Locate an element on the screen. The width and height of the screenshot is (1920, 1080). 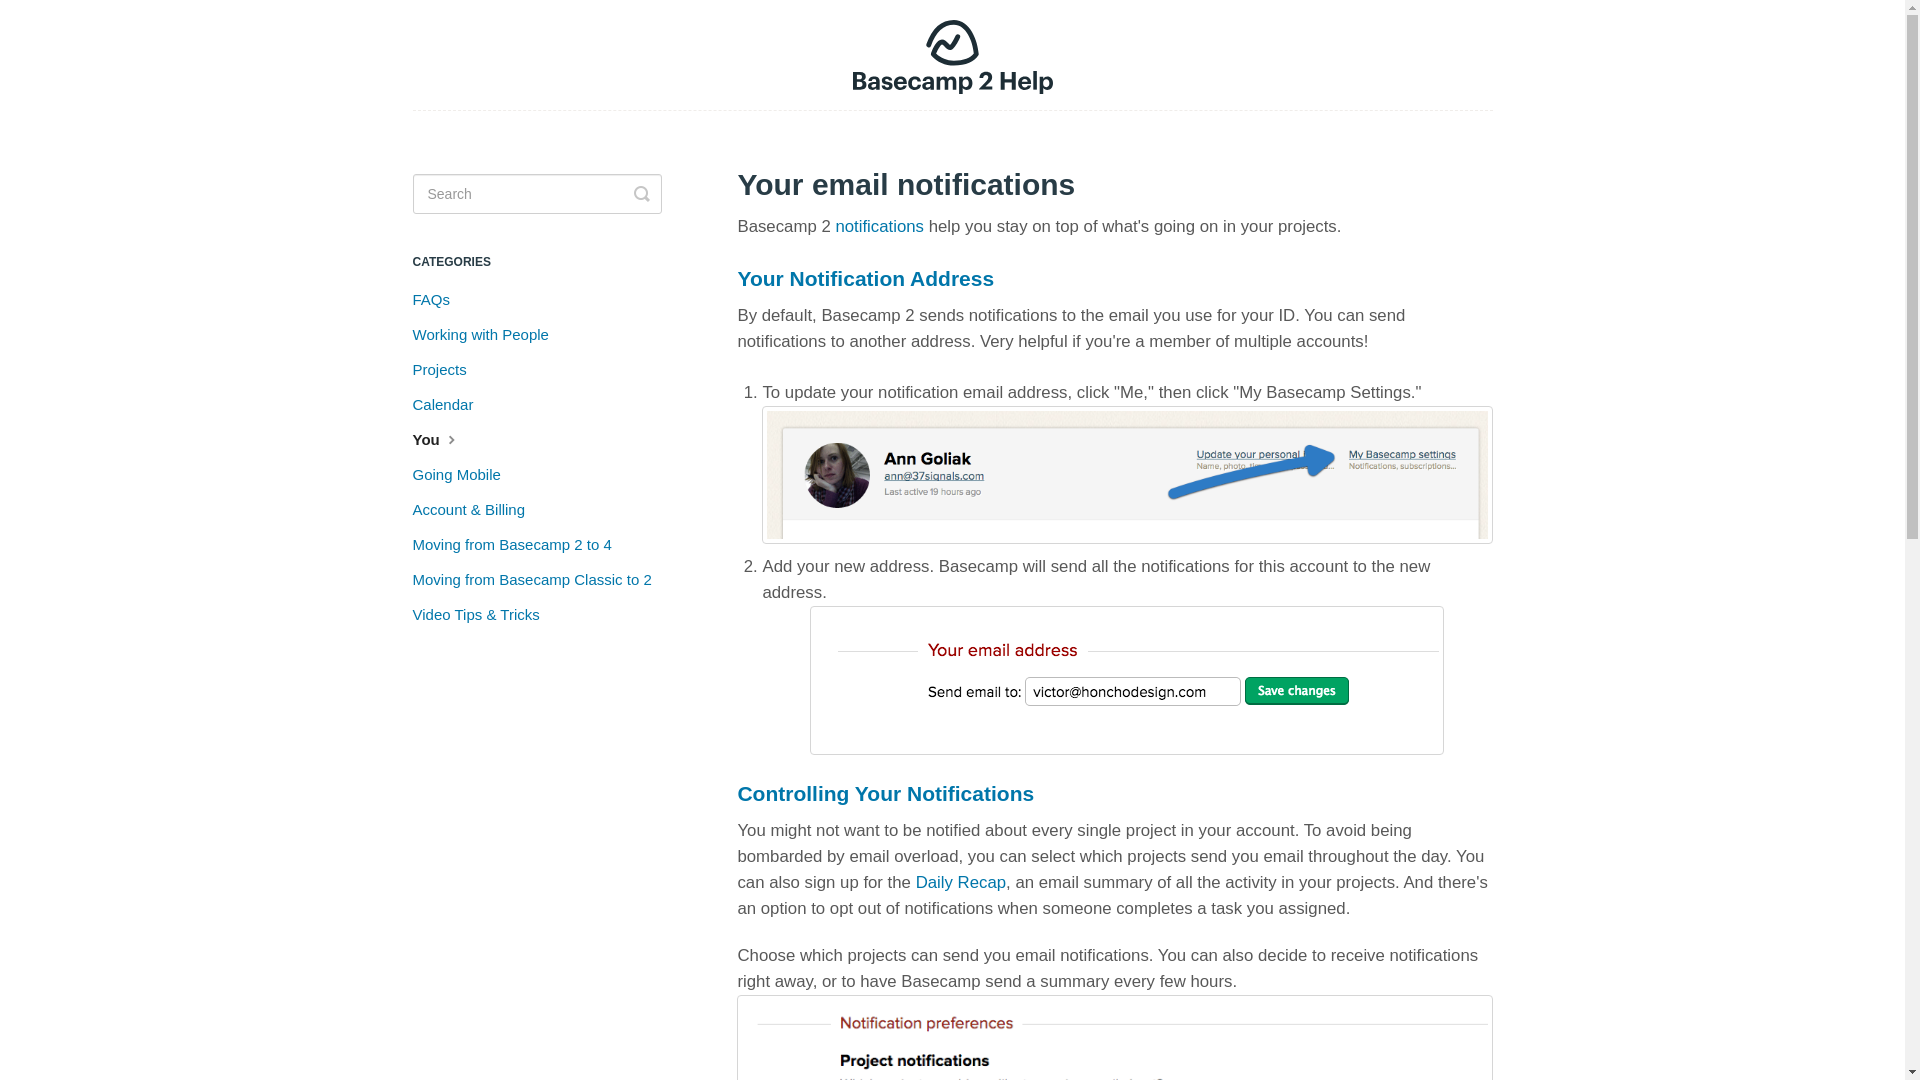
Daily Recap is located at coordinates (960, 882).